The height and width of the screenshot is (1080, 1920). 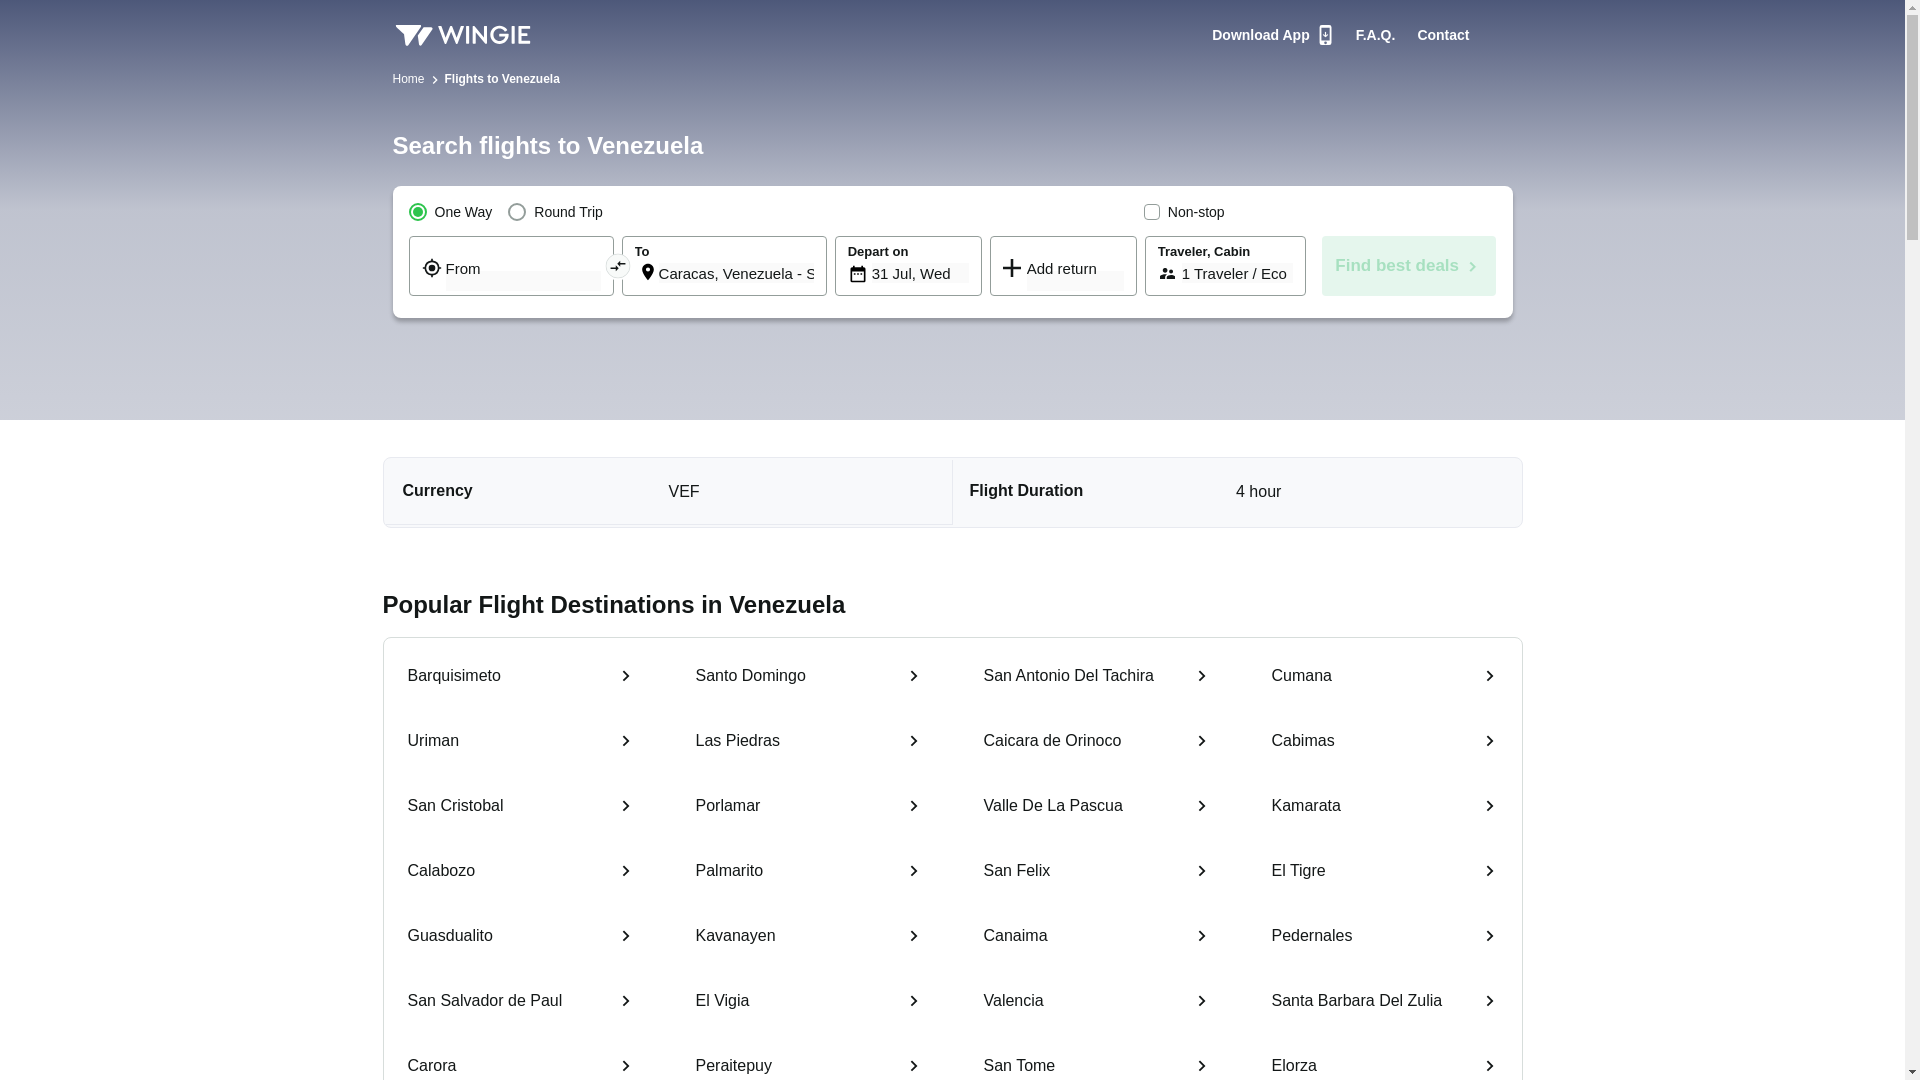 I want to click on Kamarata, so click(x=1384, y=808).